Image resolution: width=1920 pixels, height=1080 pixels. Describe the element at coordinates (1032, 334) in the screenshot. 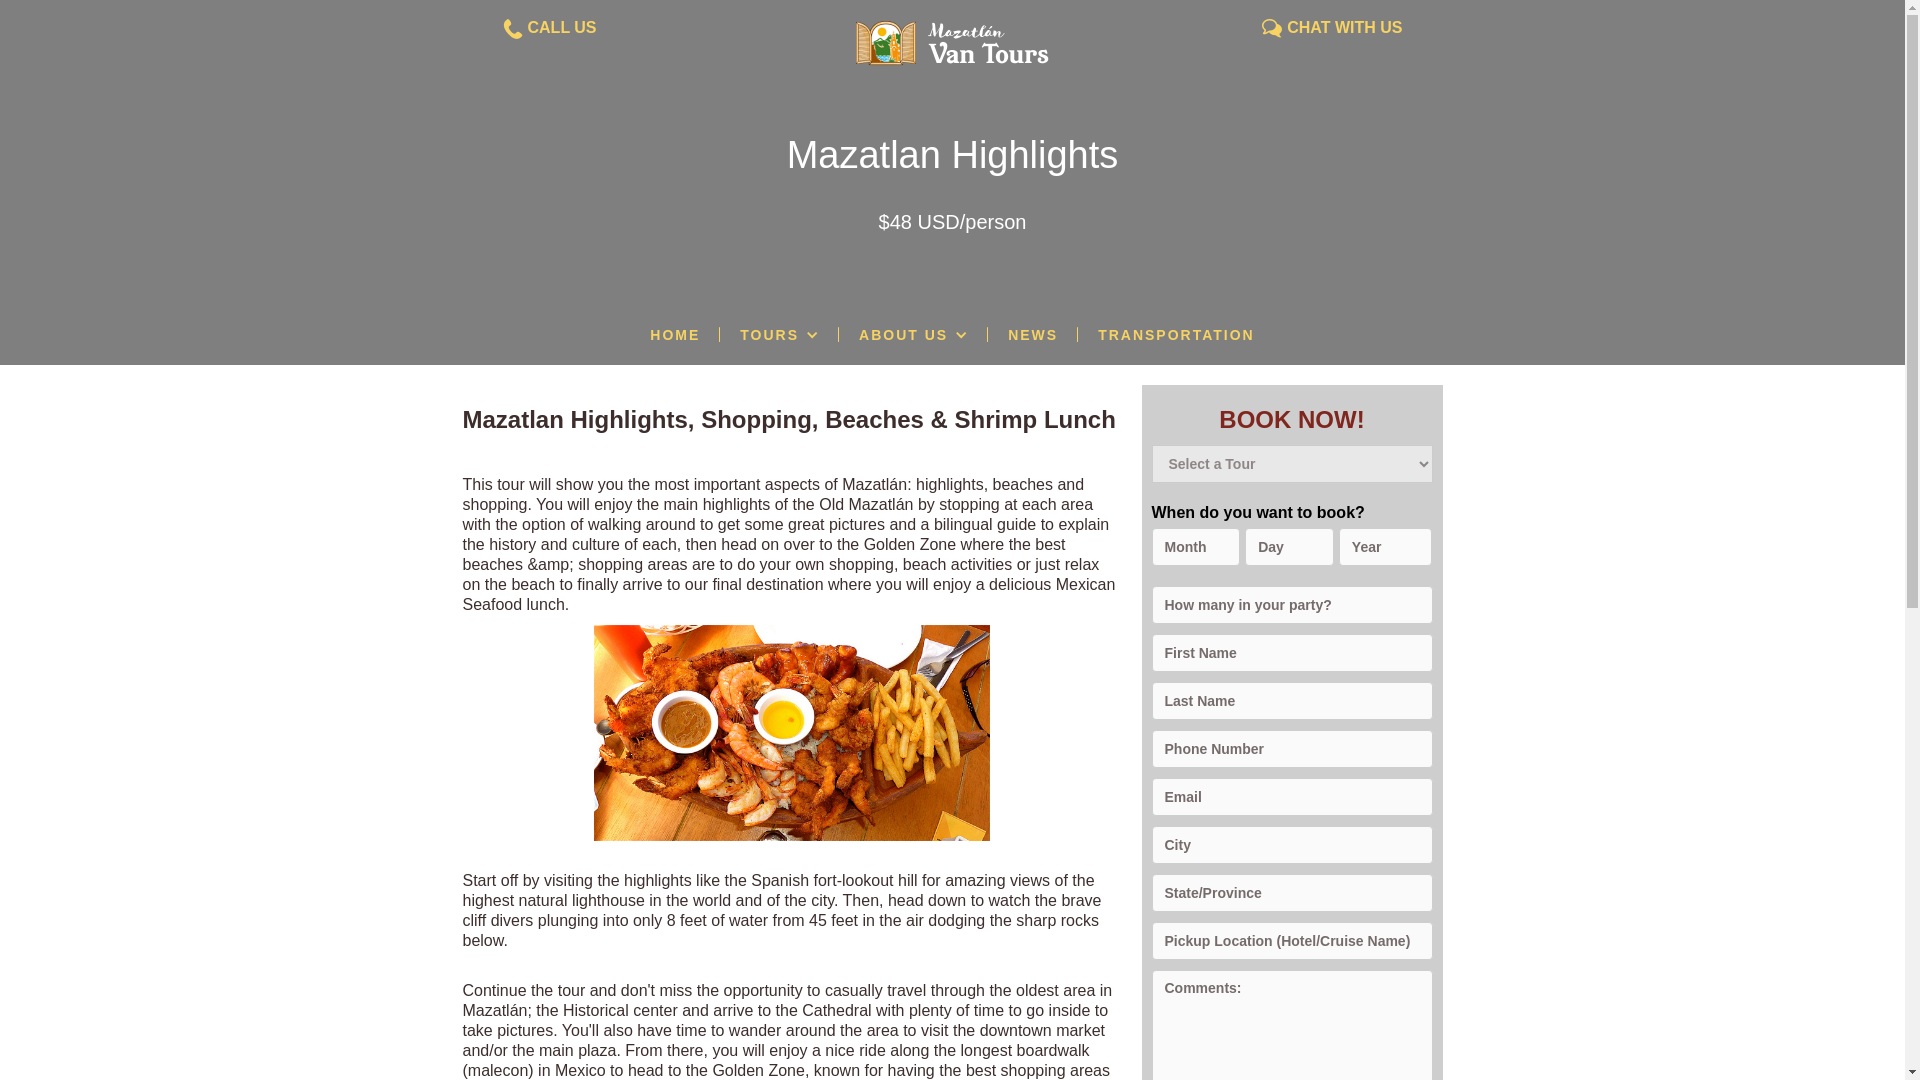

I see `NEWS` at that location.